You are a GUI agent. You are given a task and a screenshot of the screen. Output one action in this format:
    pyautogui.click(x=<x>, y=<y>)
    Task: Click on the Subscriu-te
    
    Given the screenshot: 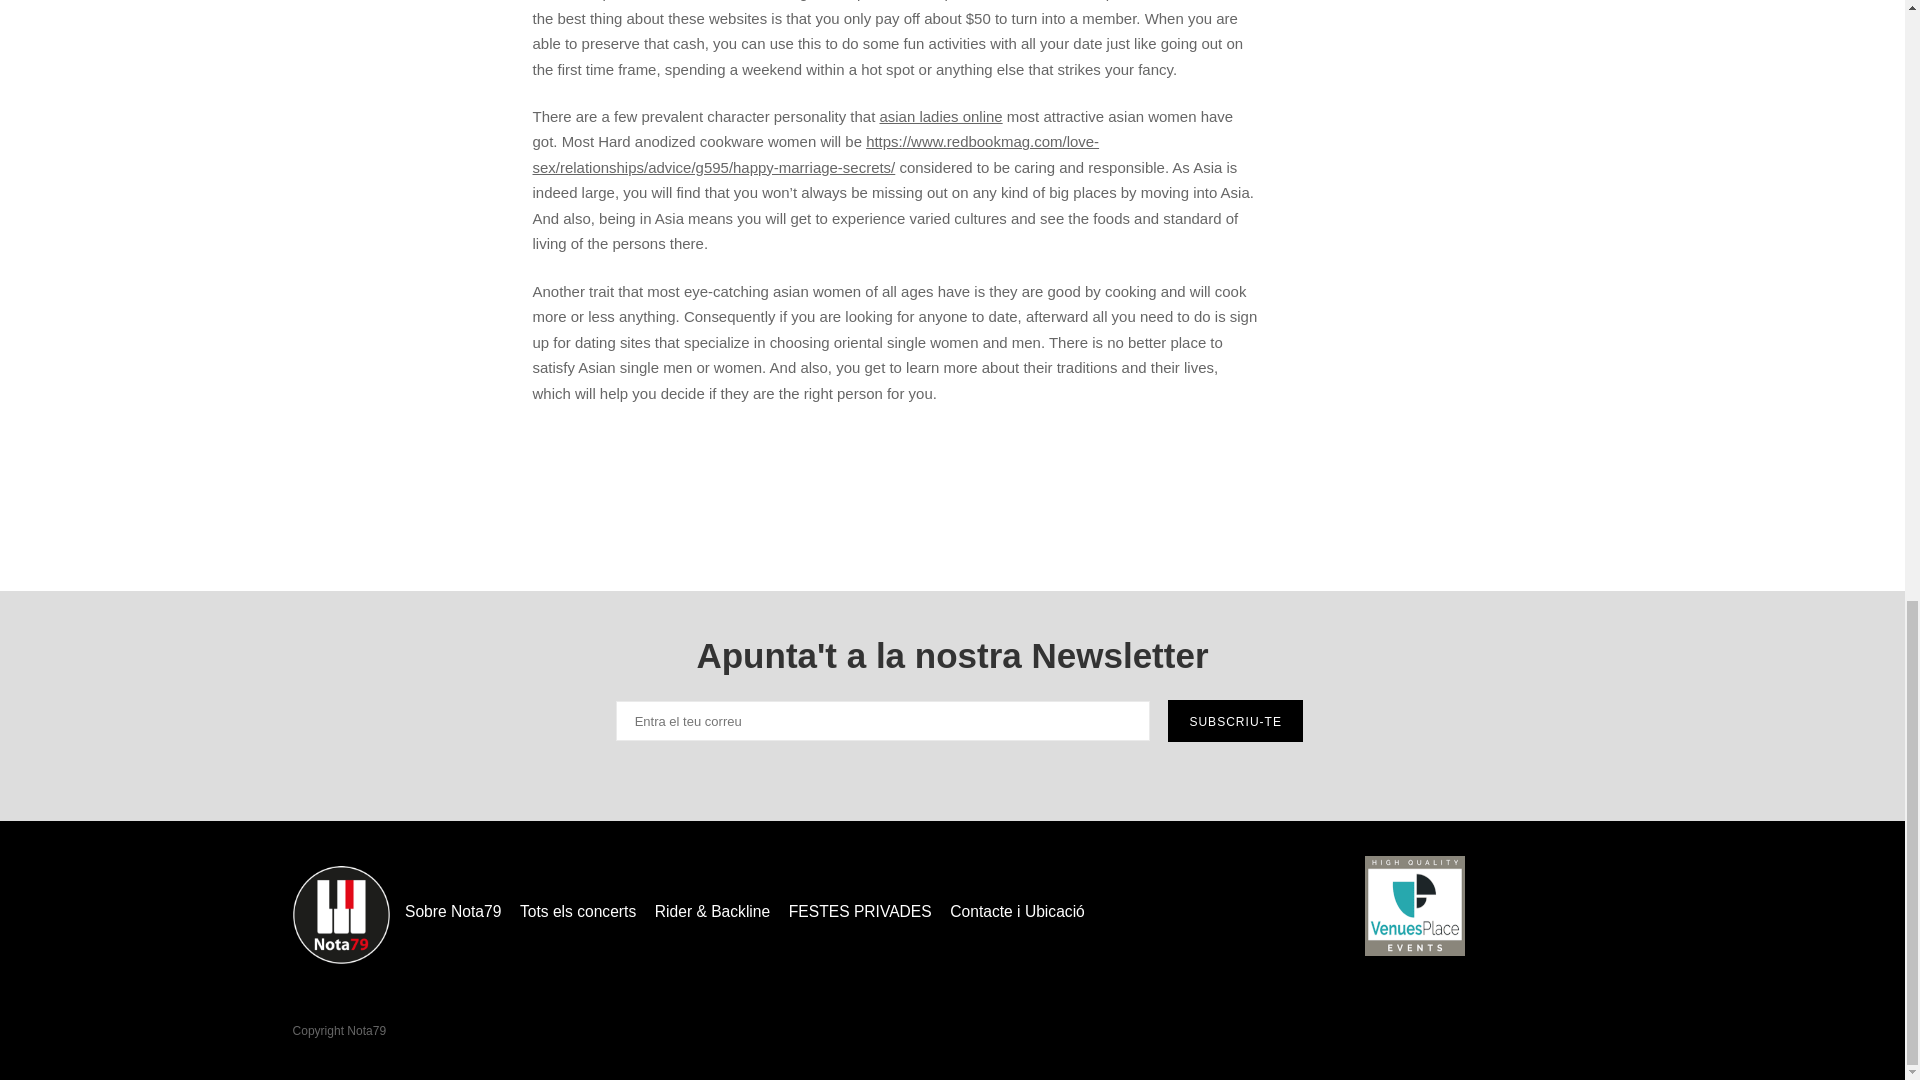 What is the action you would take?
    pyautogui.click(x=1235, y=720)
    